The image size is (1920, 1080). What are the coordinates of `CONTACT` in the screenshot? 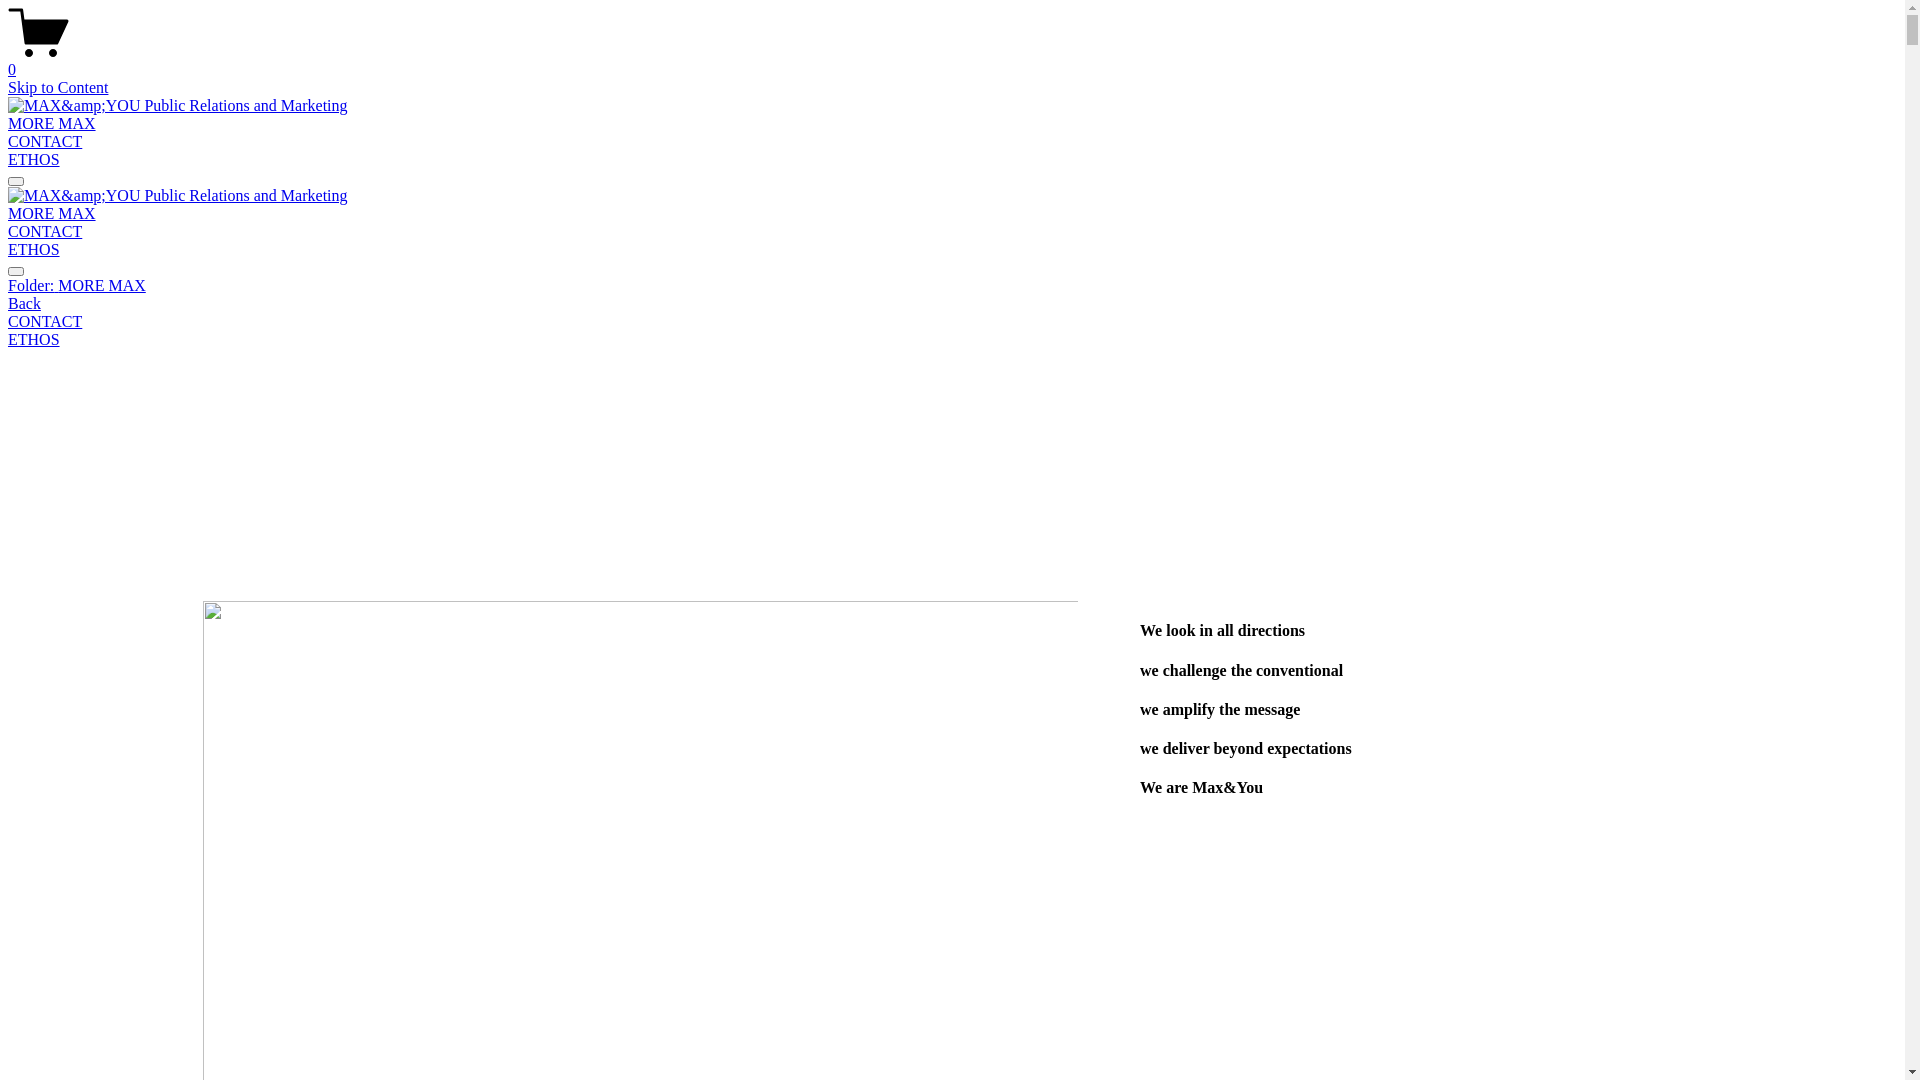 It's located at (45, 232).